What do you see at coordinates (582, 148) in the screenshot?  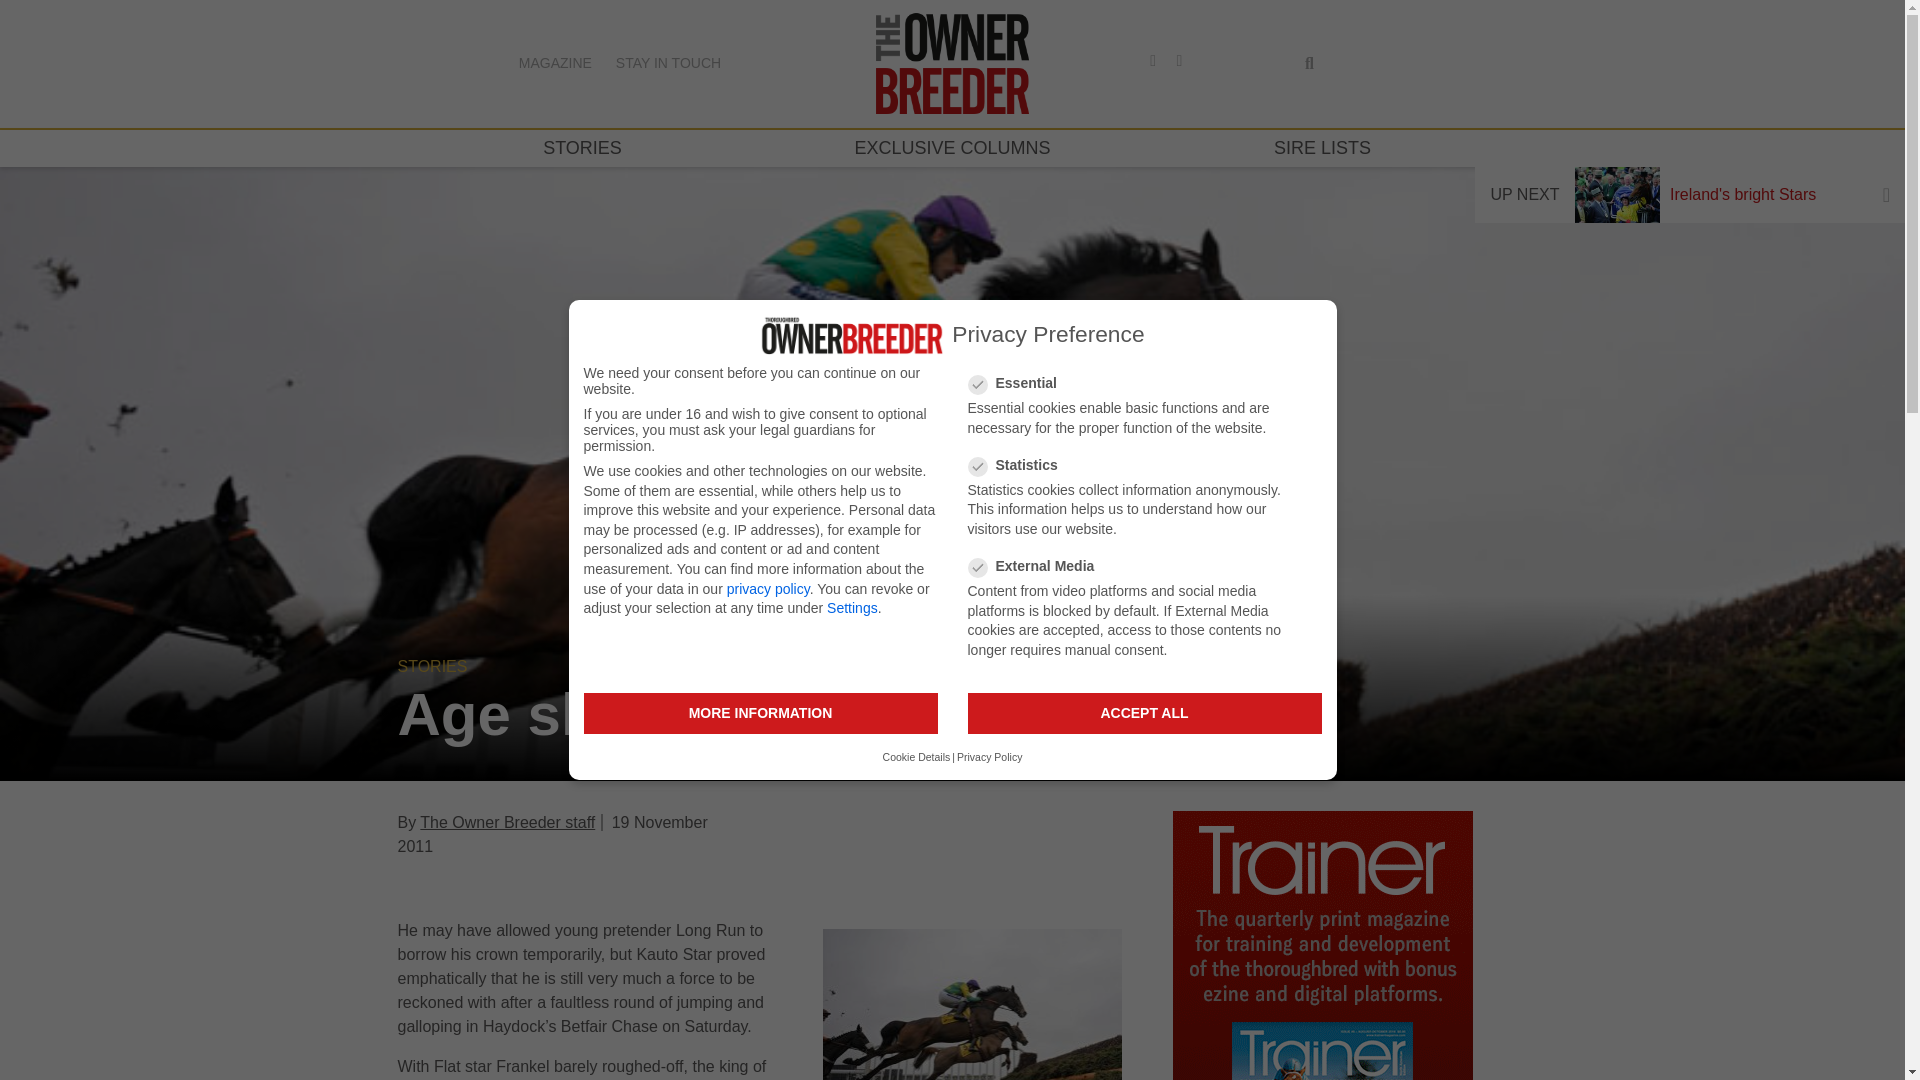 I see `STORIES` at bounding box center [582, 148].